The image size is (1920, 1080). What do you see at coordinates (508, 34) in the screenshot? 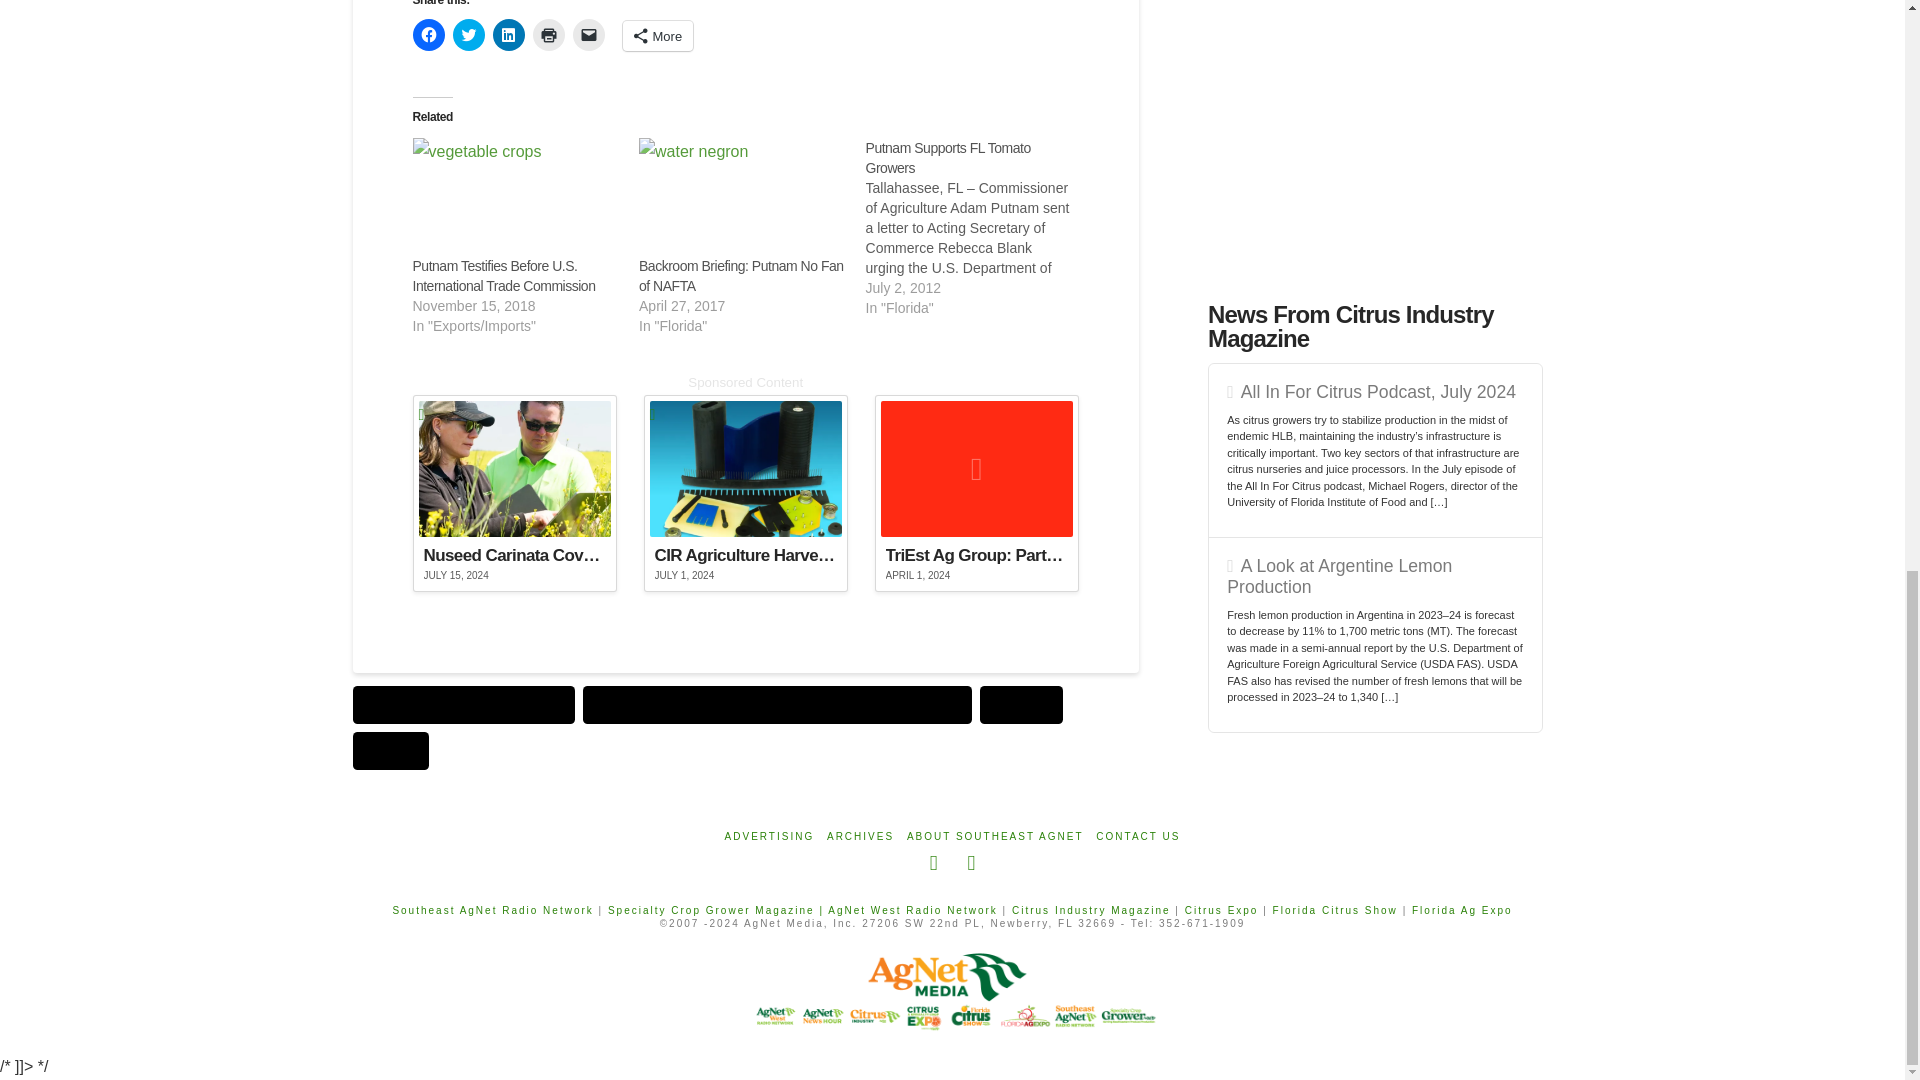
I see `Click to share on LinkedIn` at bounding box center [508, 34].